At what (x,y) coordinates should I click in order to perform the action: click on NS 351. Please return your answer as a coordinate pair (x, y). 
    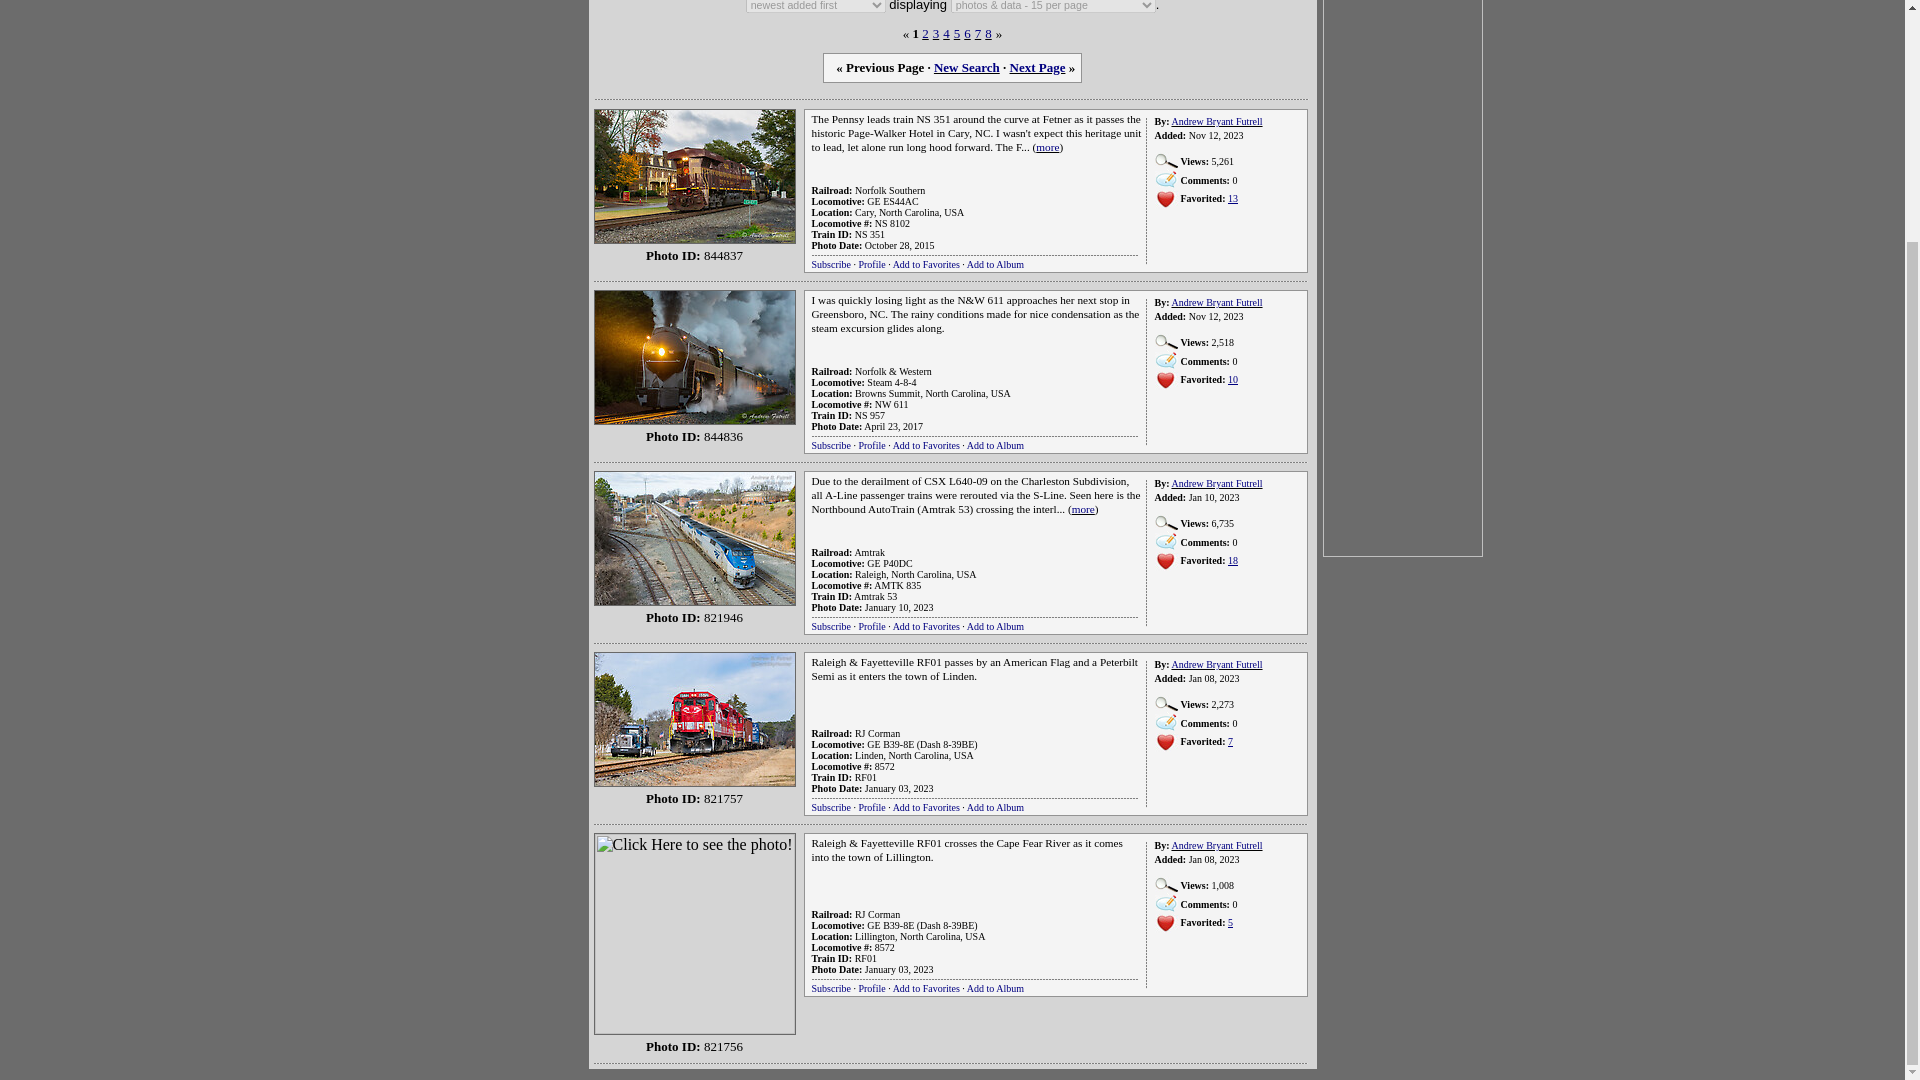
    Looking at the image, I should click on (870, 234).